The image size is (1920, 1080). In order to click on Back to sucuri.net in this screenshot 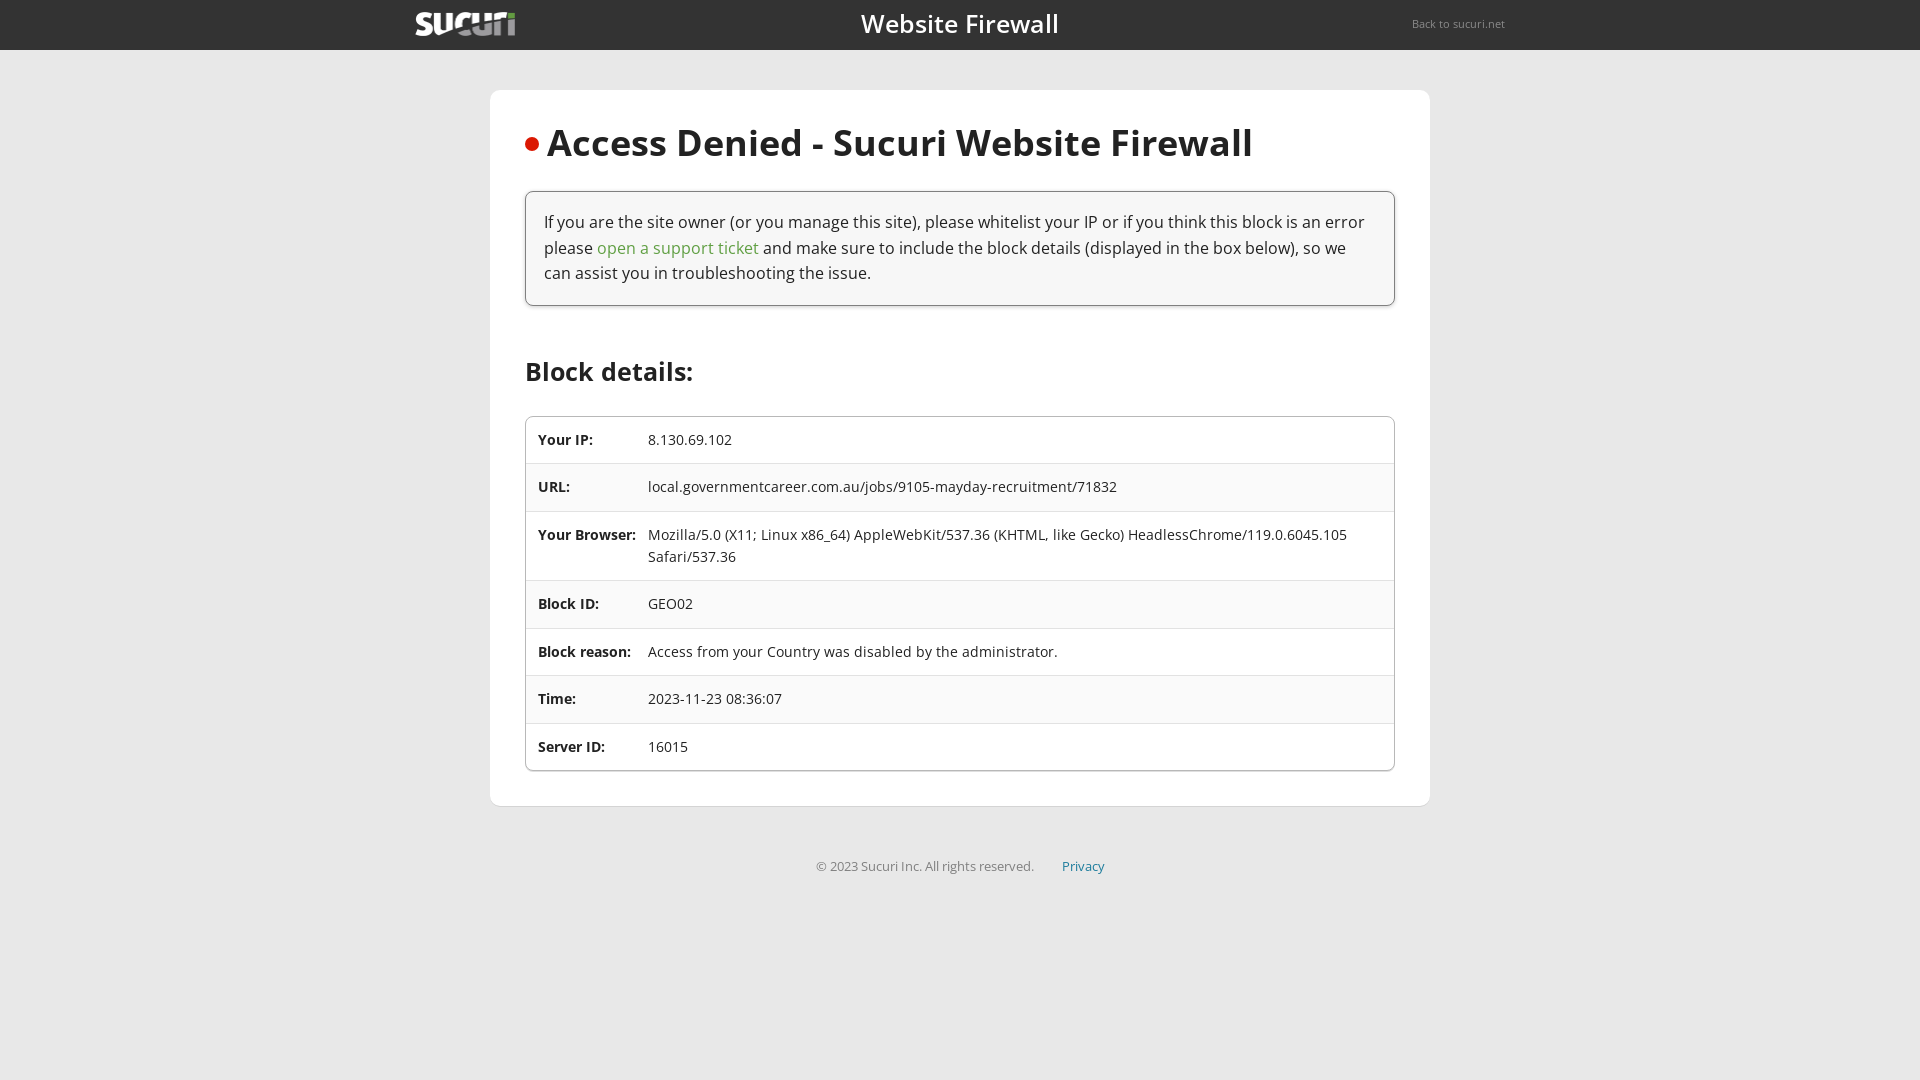, I will do `click(1458, 24)`.